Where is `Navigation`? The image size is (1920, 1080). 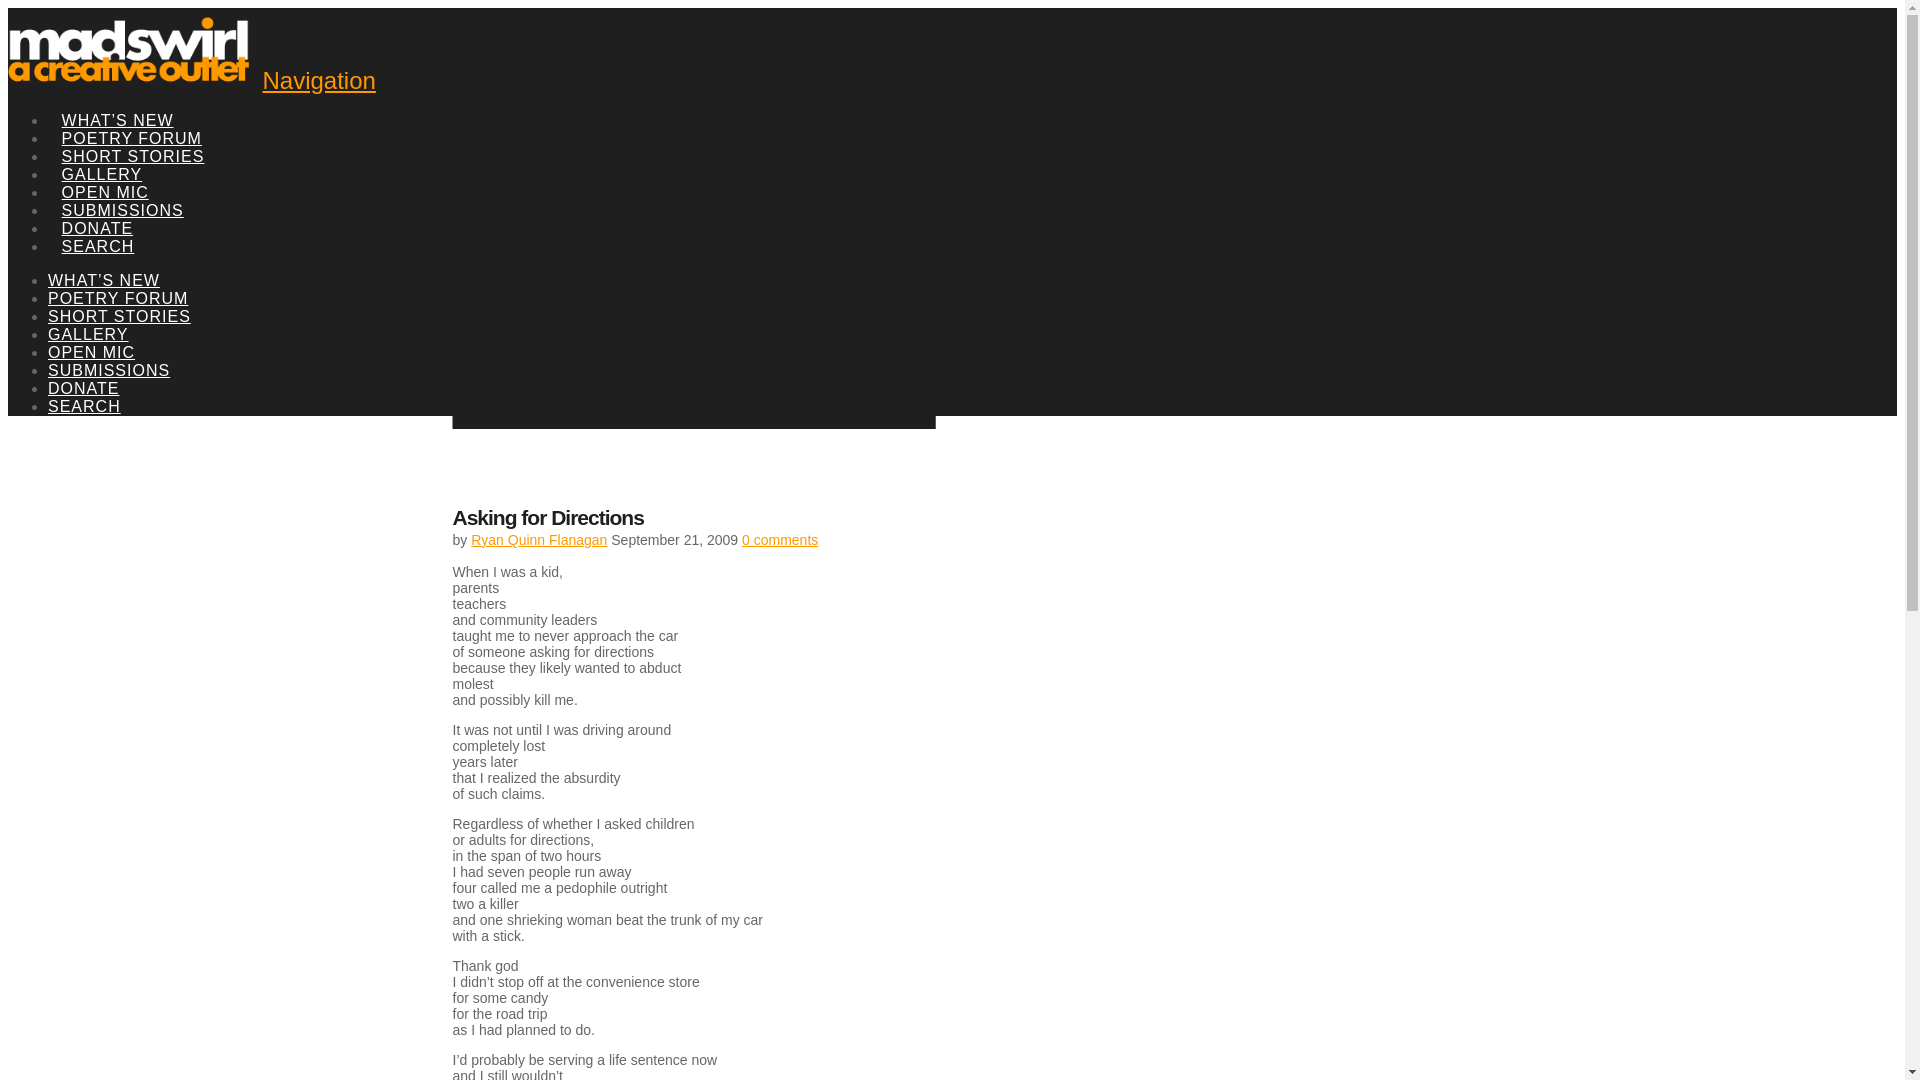
Navigation is located at coordinates (318, 80).